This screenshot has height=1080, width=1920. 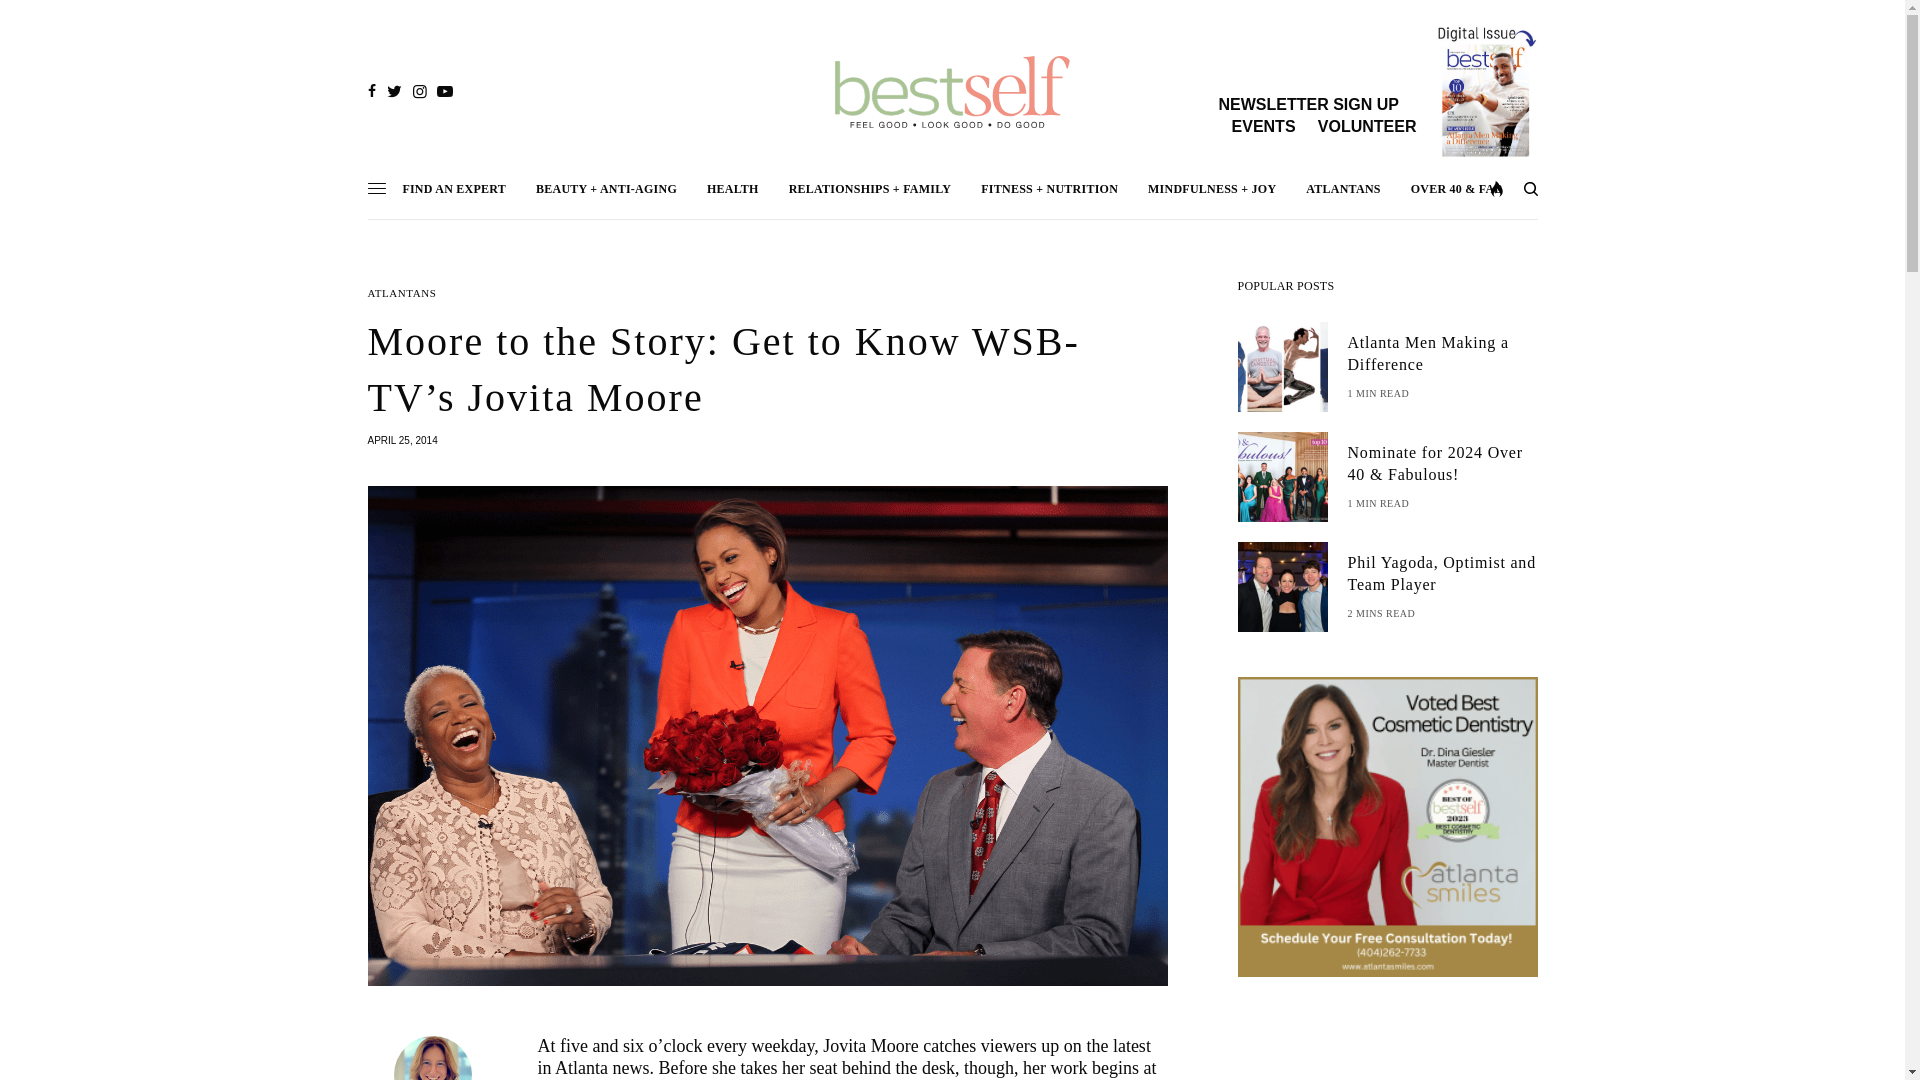 I want to click on Atlanta Men Making a Difference, so click(x=1442, y=354).